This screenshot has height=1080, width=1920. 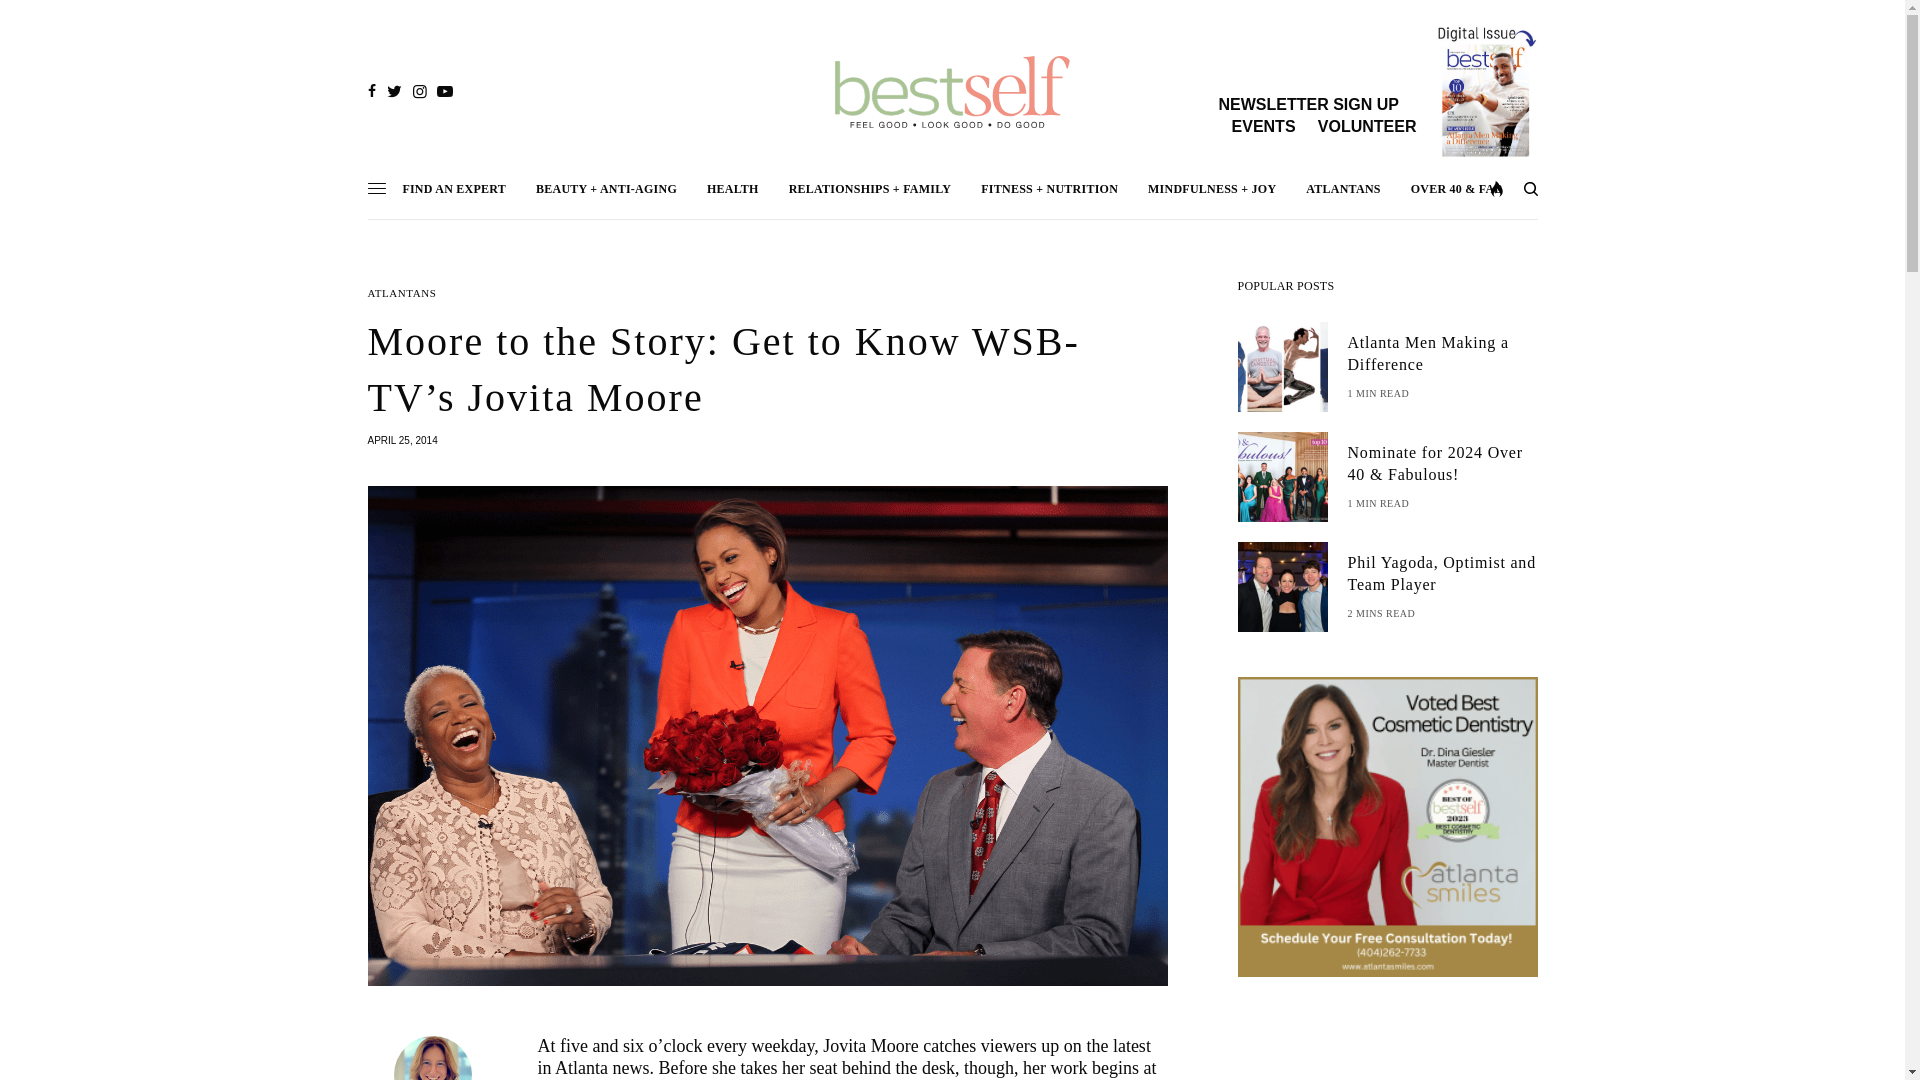 I want to click on Atlanta Men Making a Difference, so click(x=1442, y=354).